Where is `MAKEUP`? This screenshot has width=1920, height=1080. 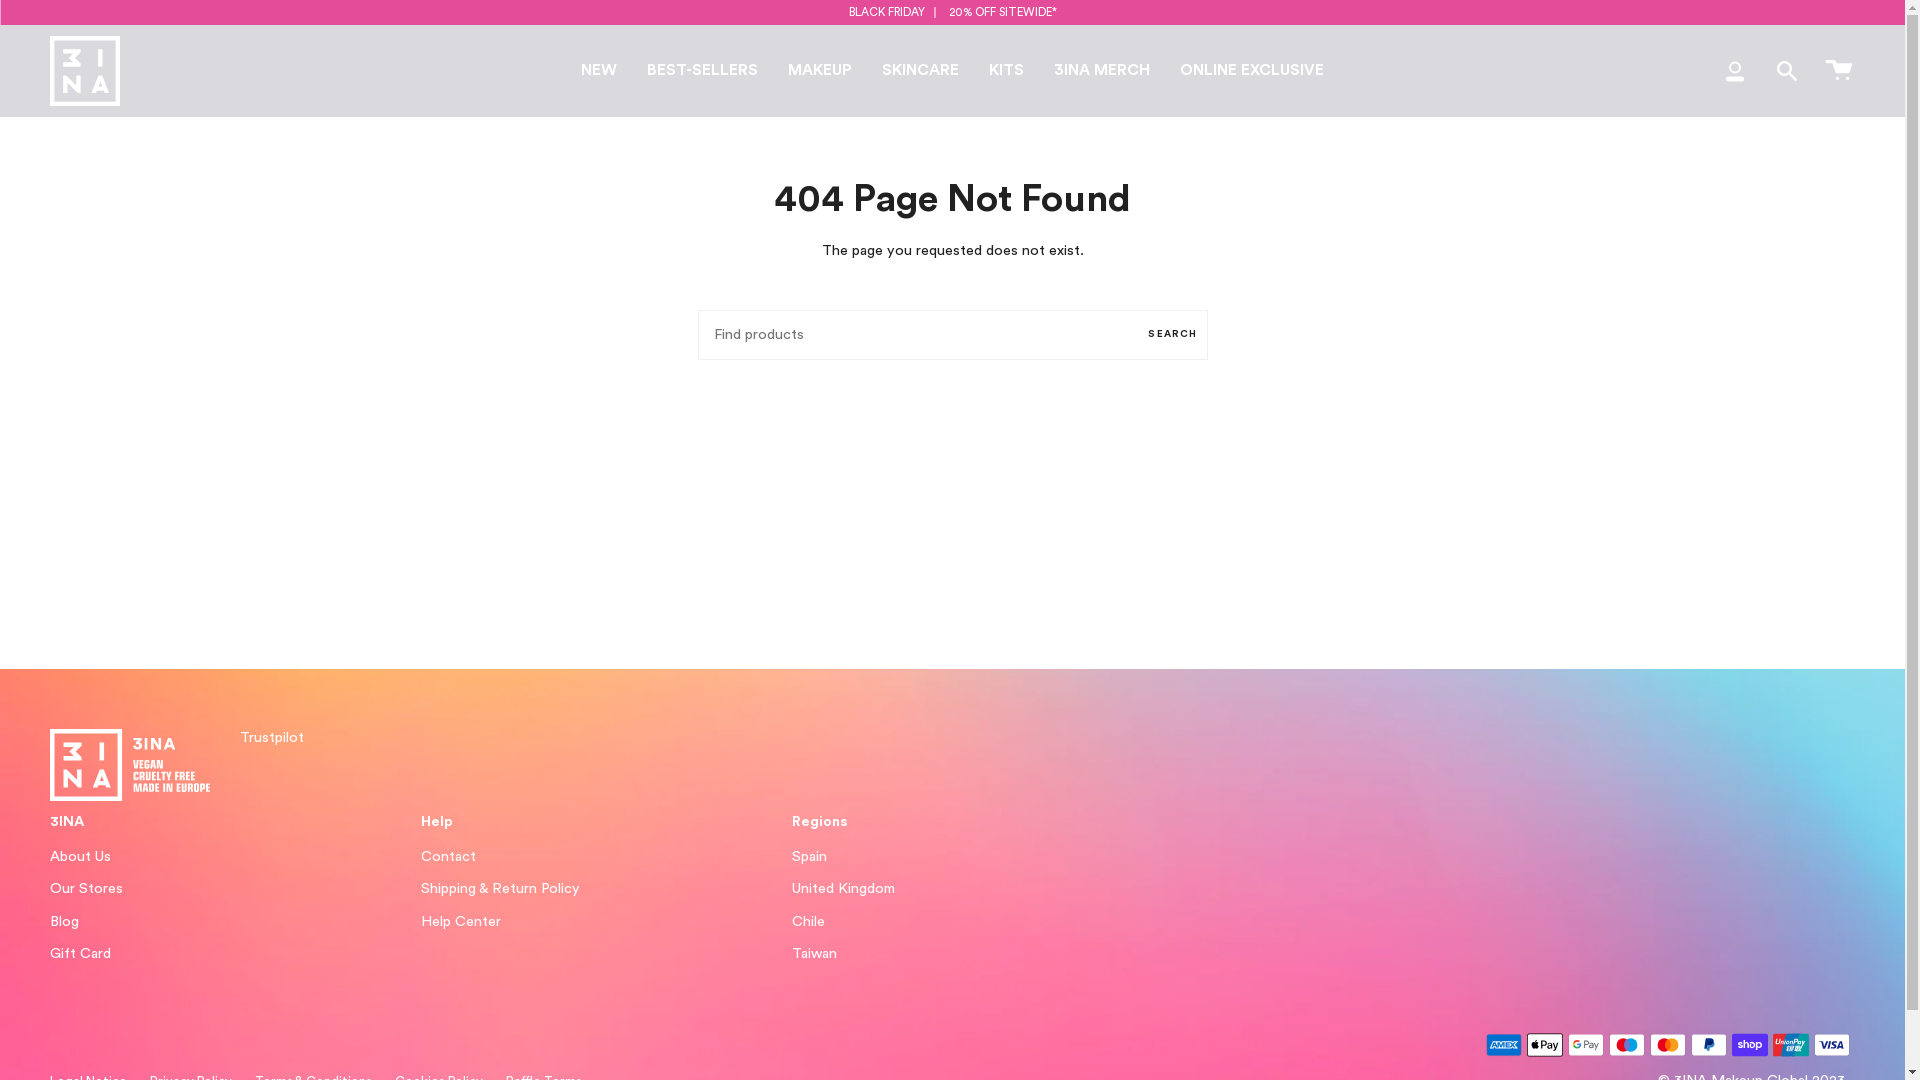
MAKEUP is located at coordinates (820, 71).